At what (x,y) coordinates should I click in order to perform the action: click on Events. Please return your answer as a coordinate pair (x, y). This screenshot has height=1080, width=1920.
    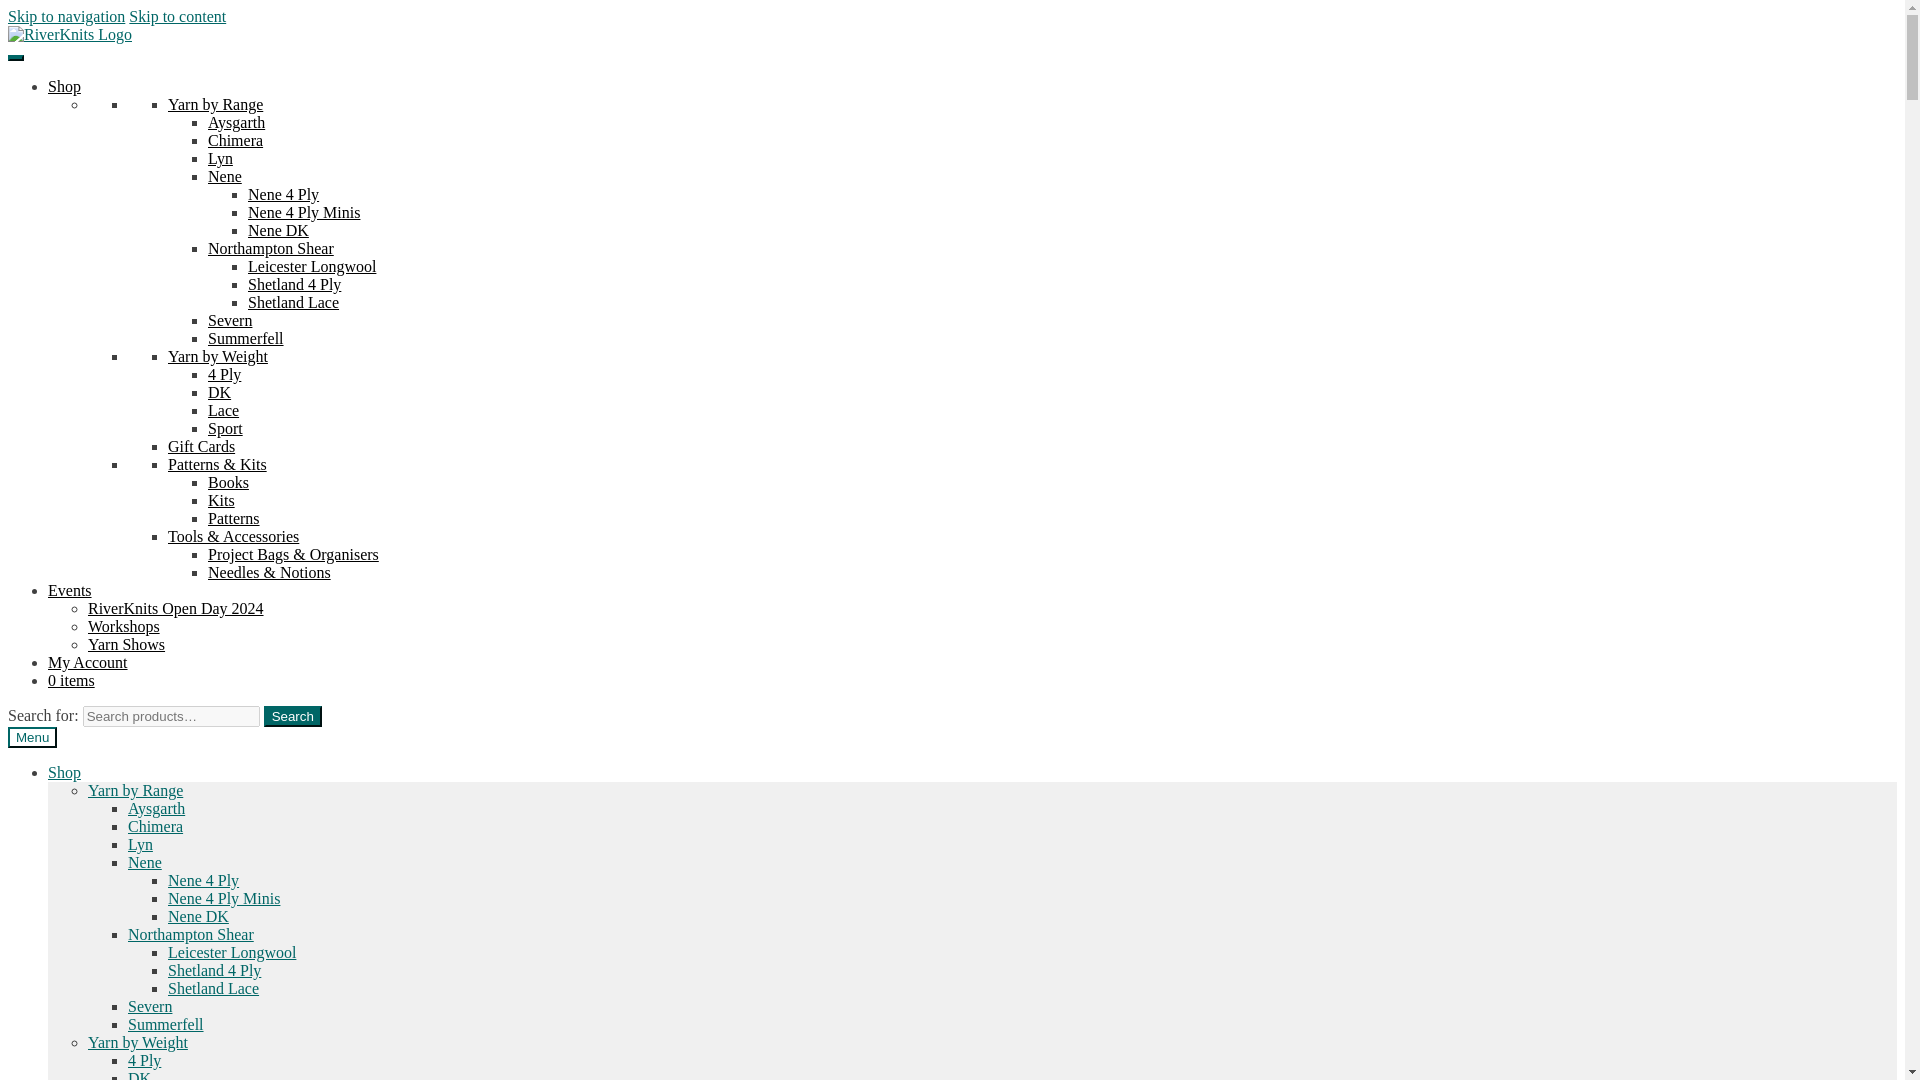
    Looking at the image, I should click on (70, 590).